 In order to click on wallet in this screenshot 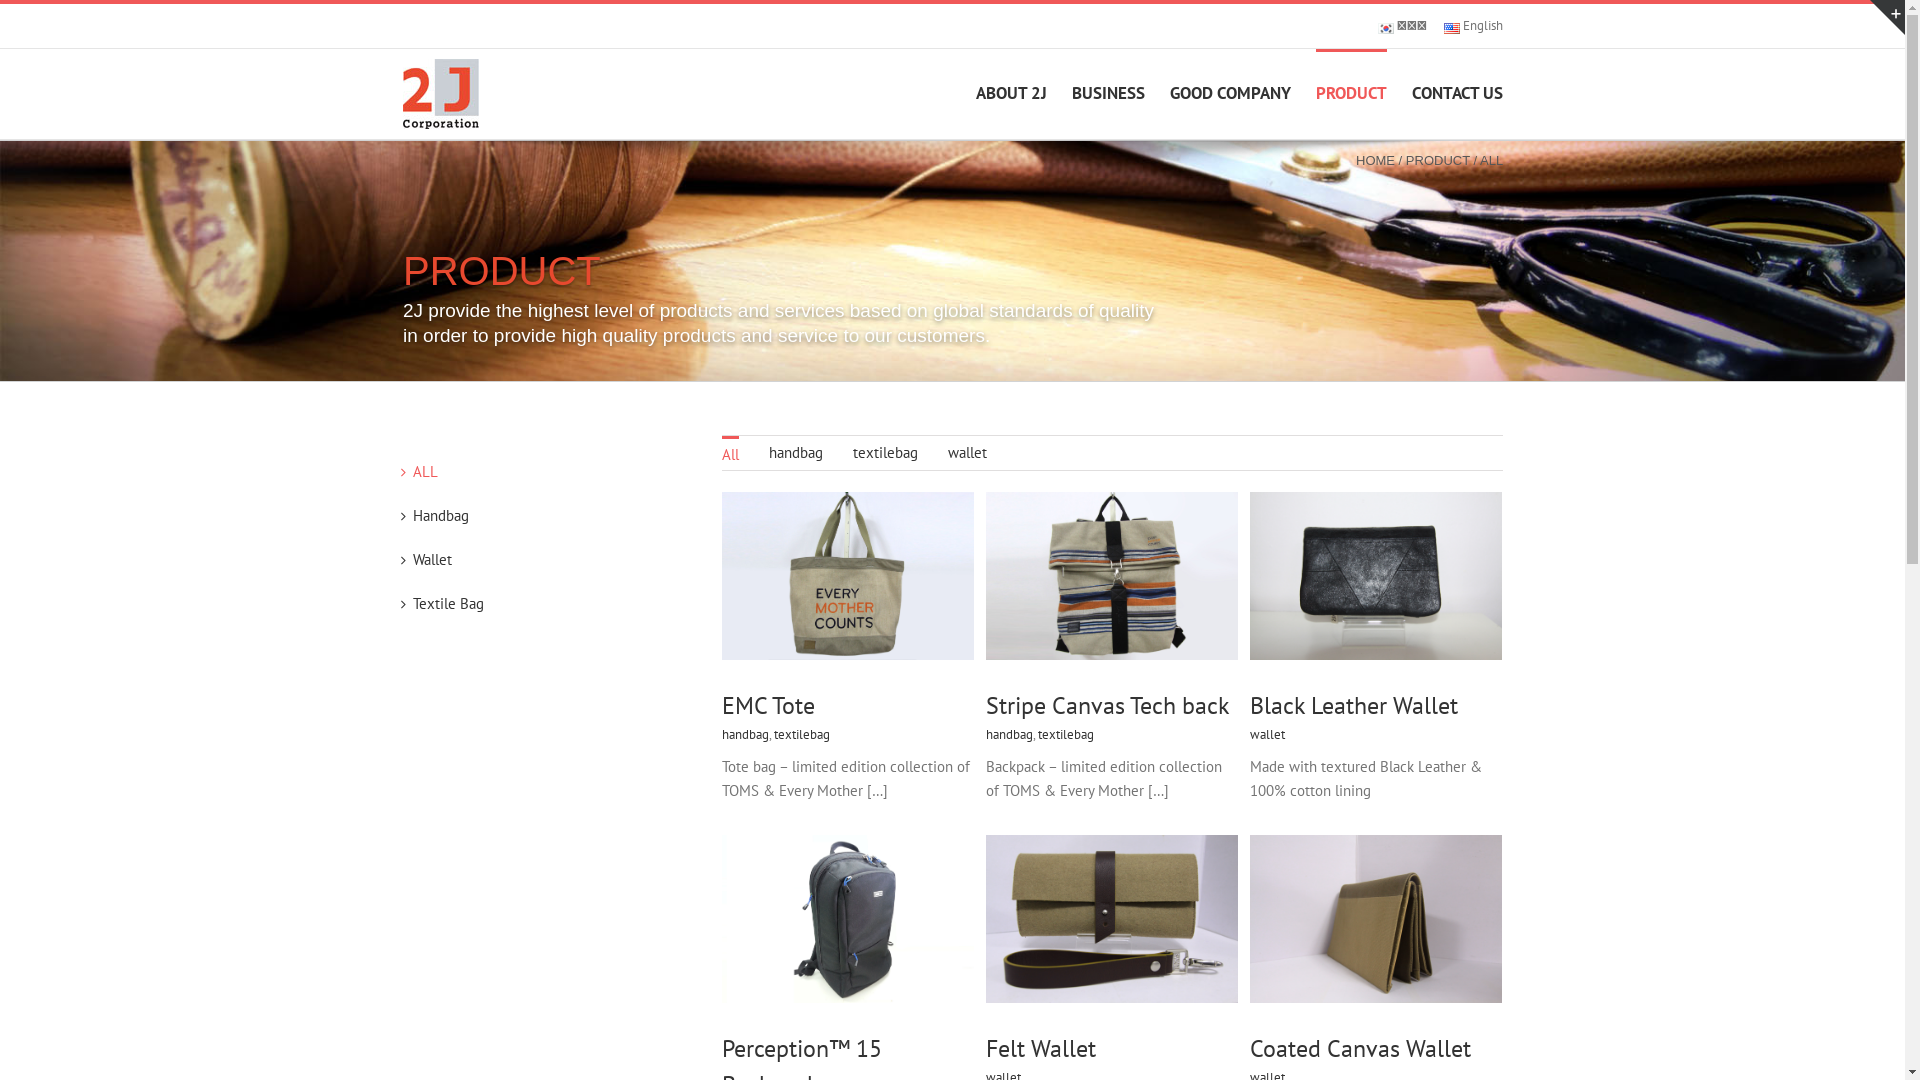, I will do `click(968, 453)`.